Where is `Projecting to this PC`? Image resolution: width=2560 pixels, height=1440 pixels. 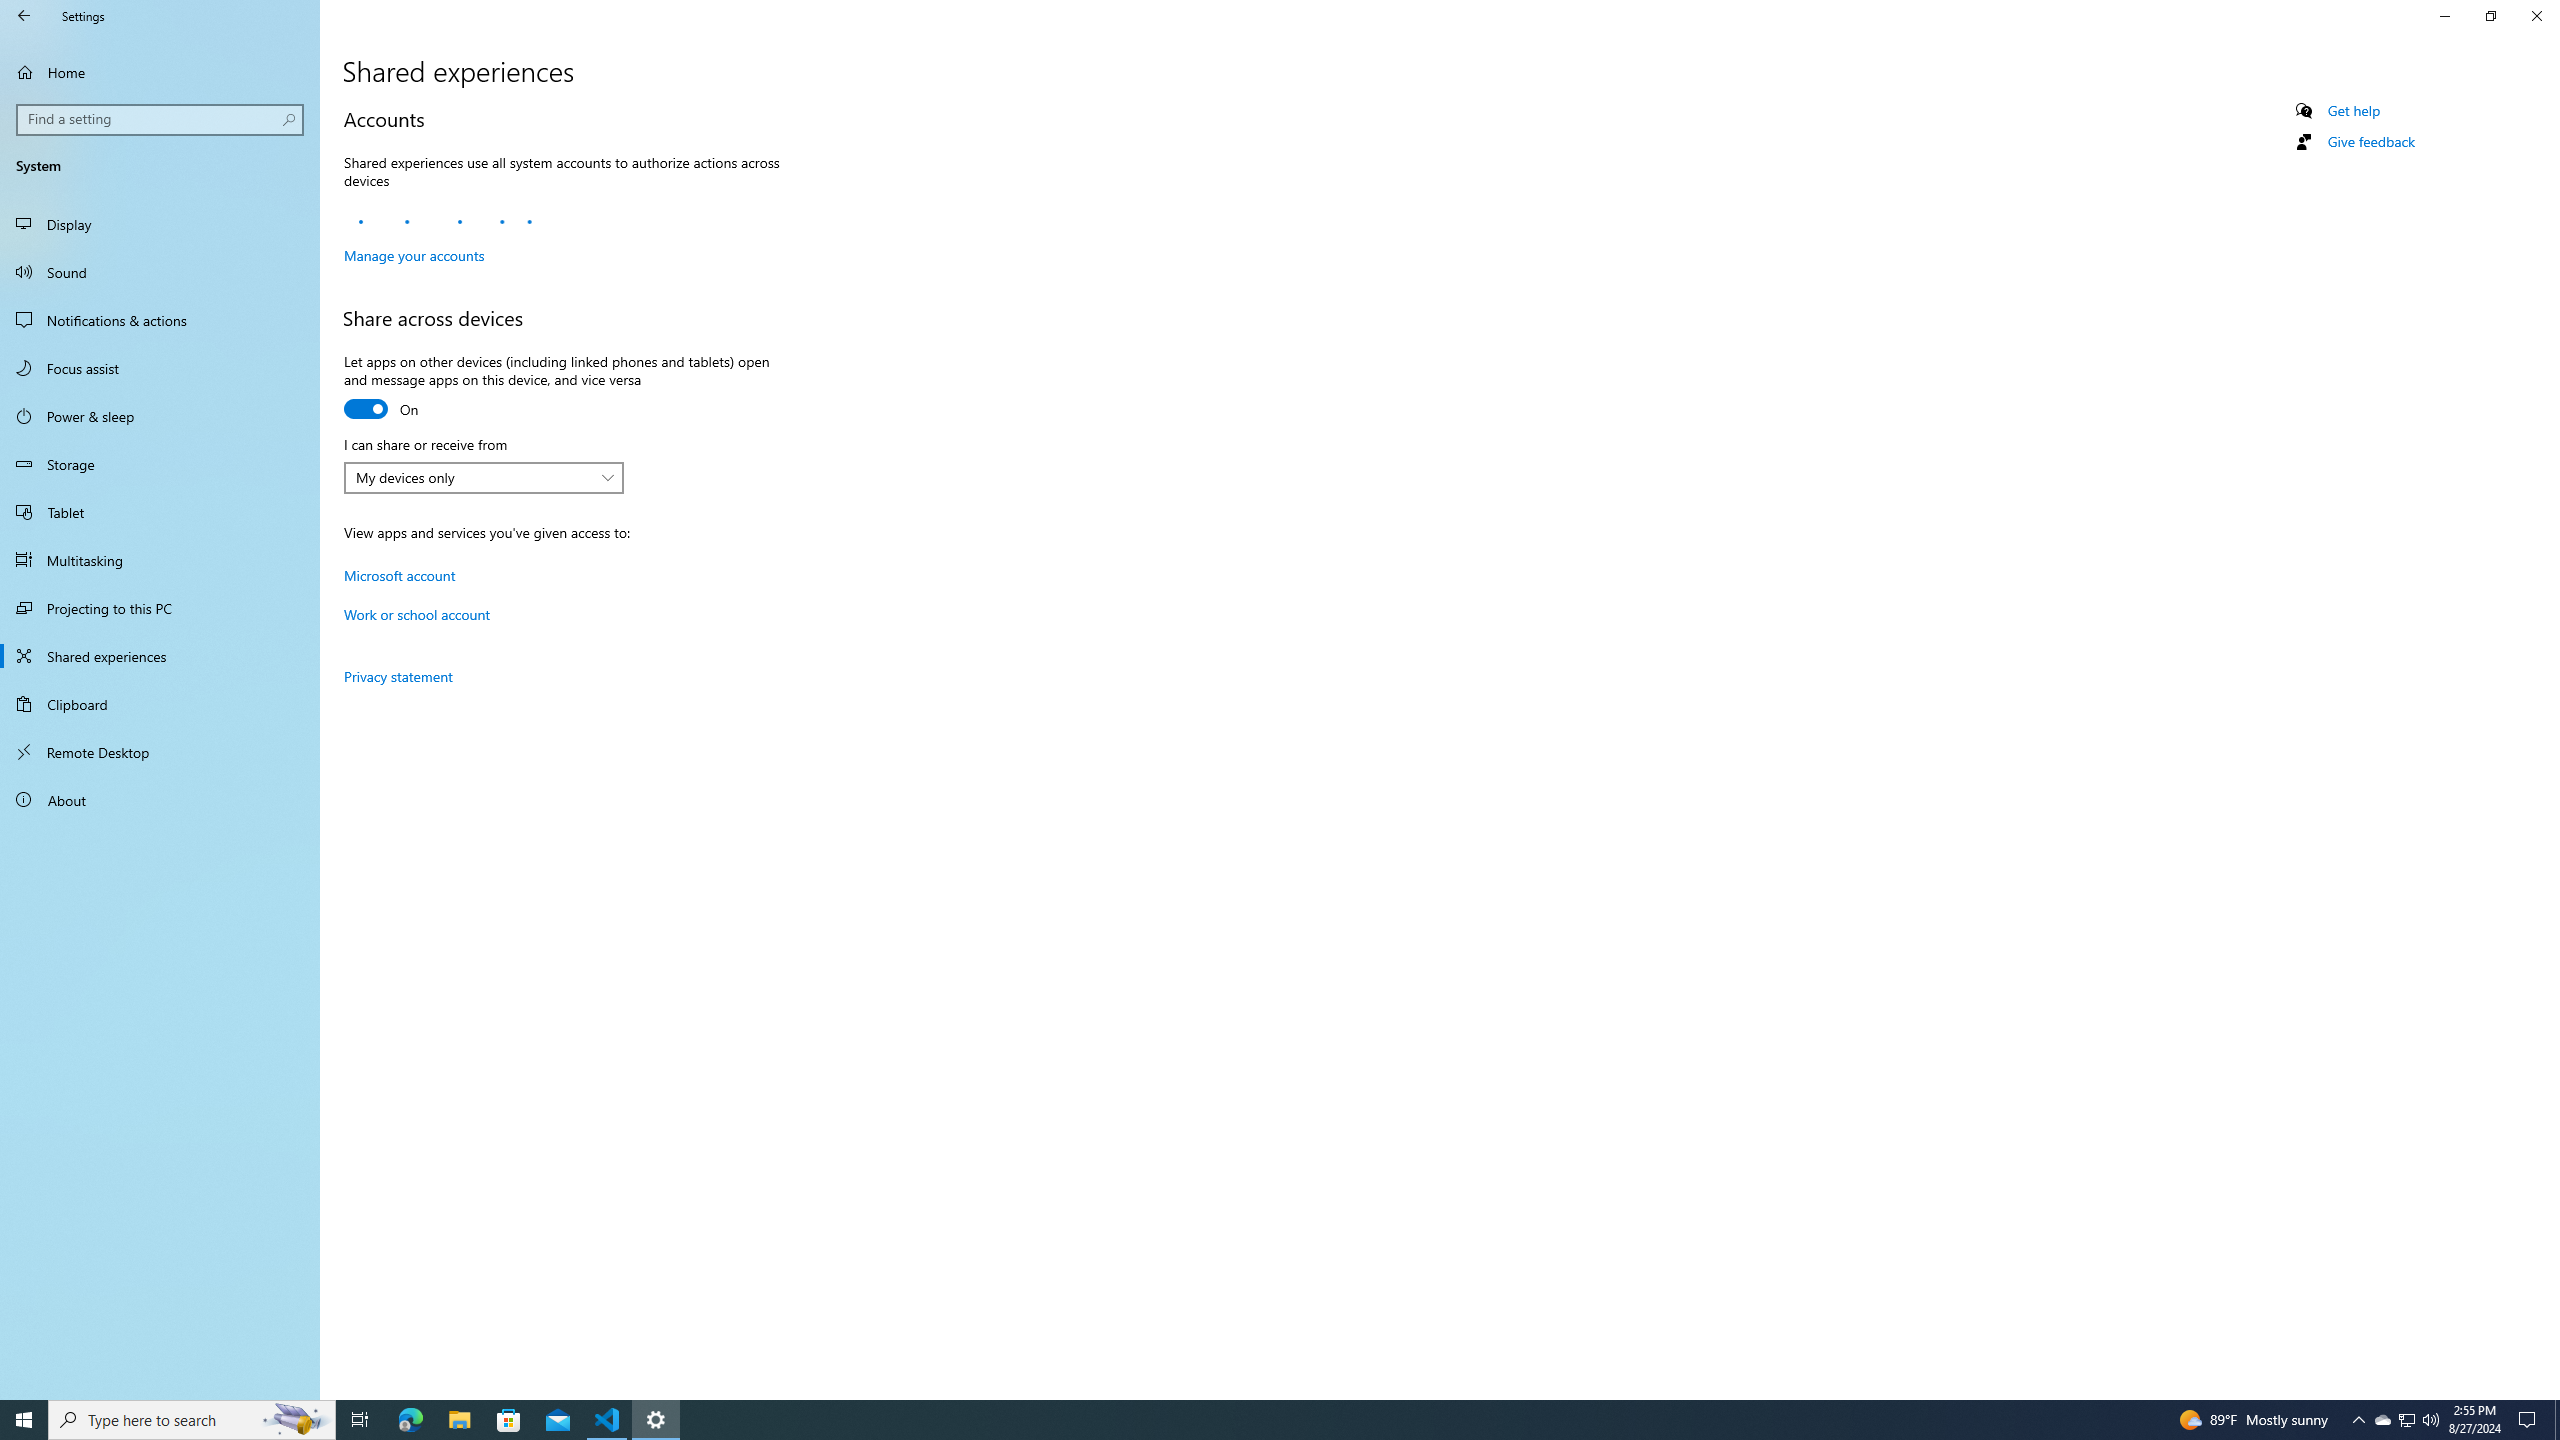 Projecting to this PC is located at coordinates (160, 608).